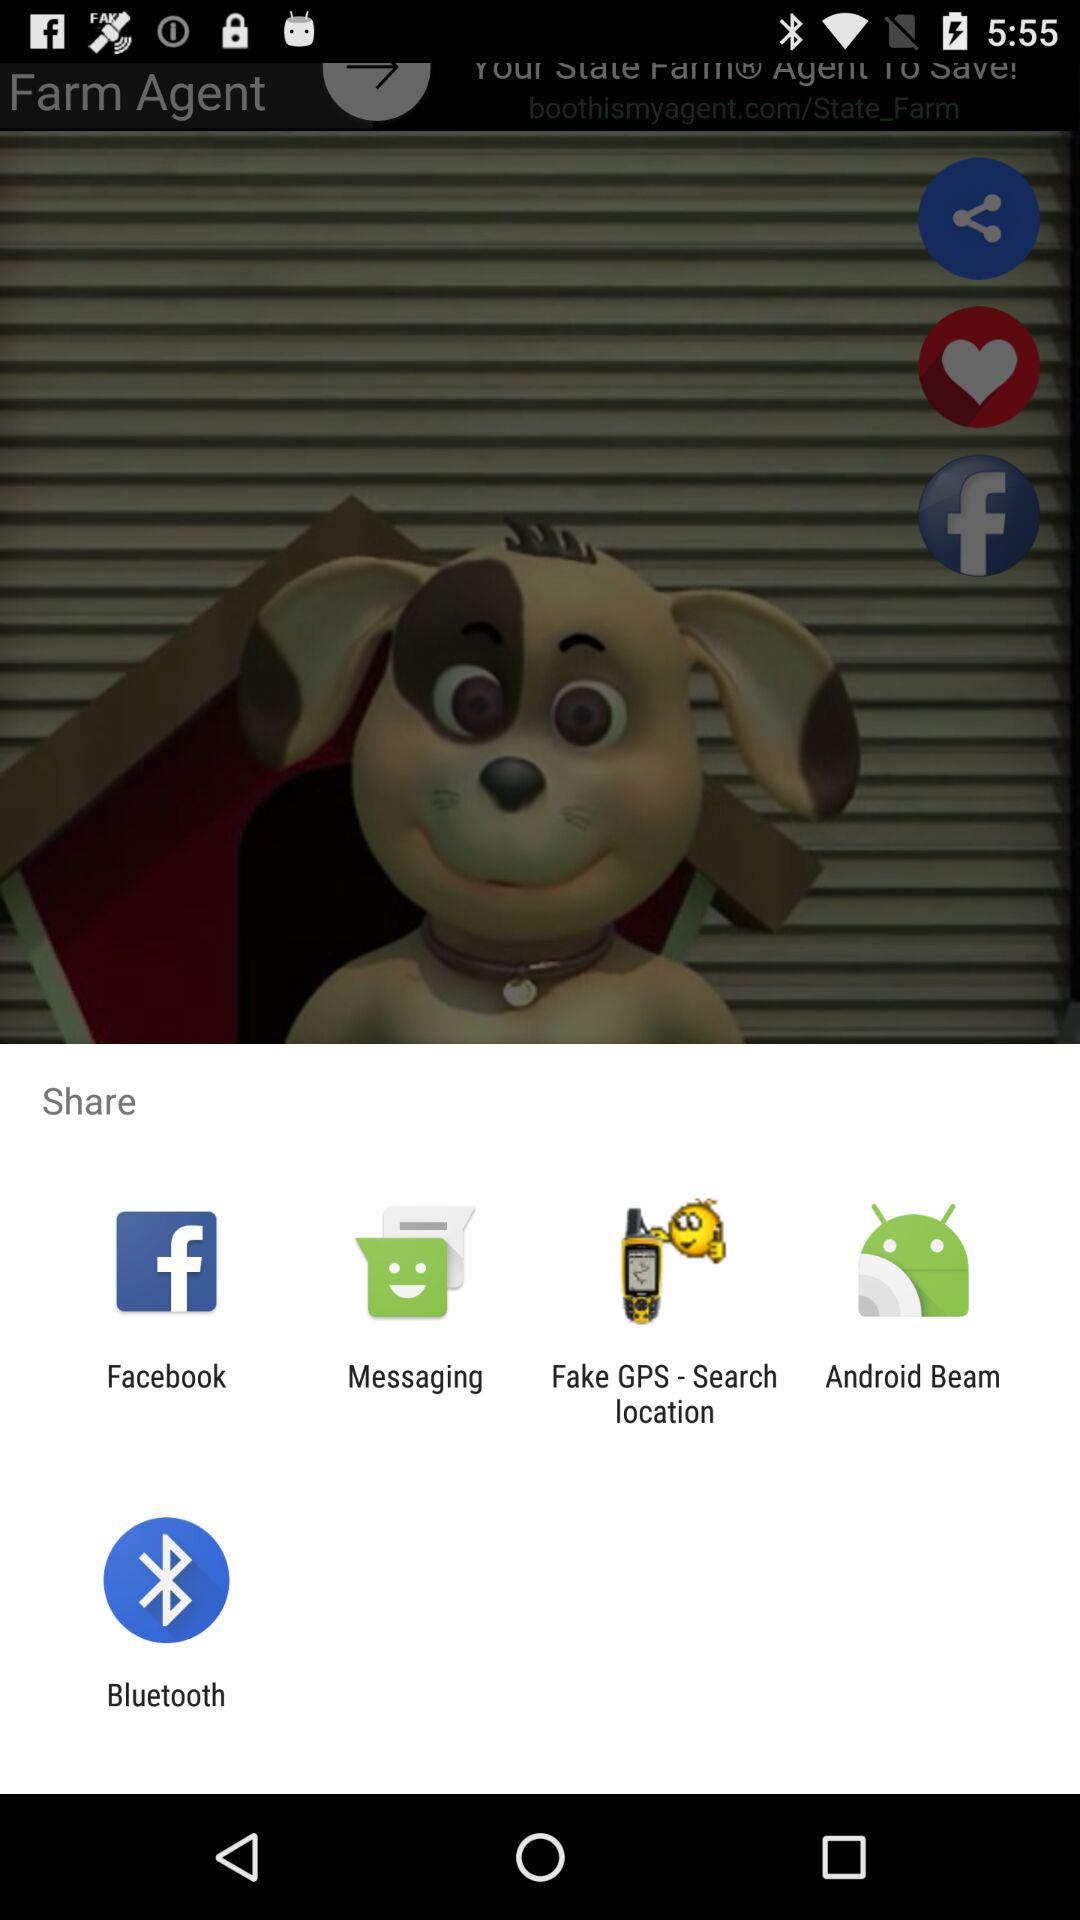 This screenshot has height=1920, width=1080. Describe the element at coordinates (415, 1393) in the screenshot. I see `select the item to the left of fake gps search` at that location.